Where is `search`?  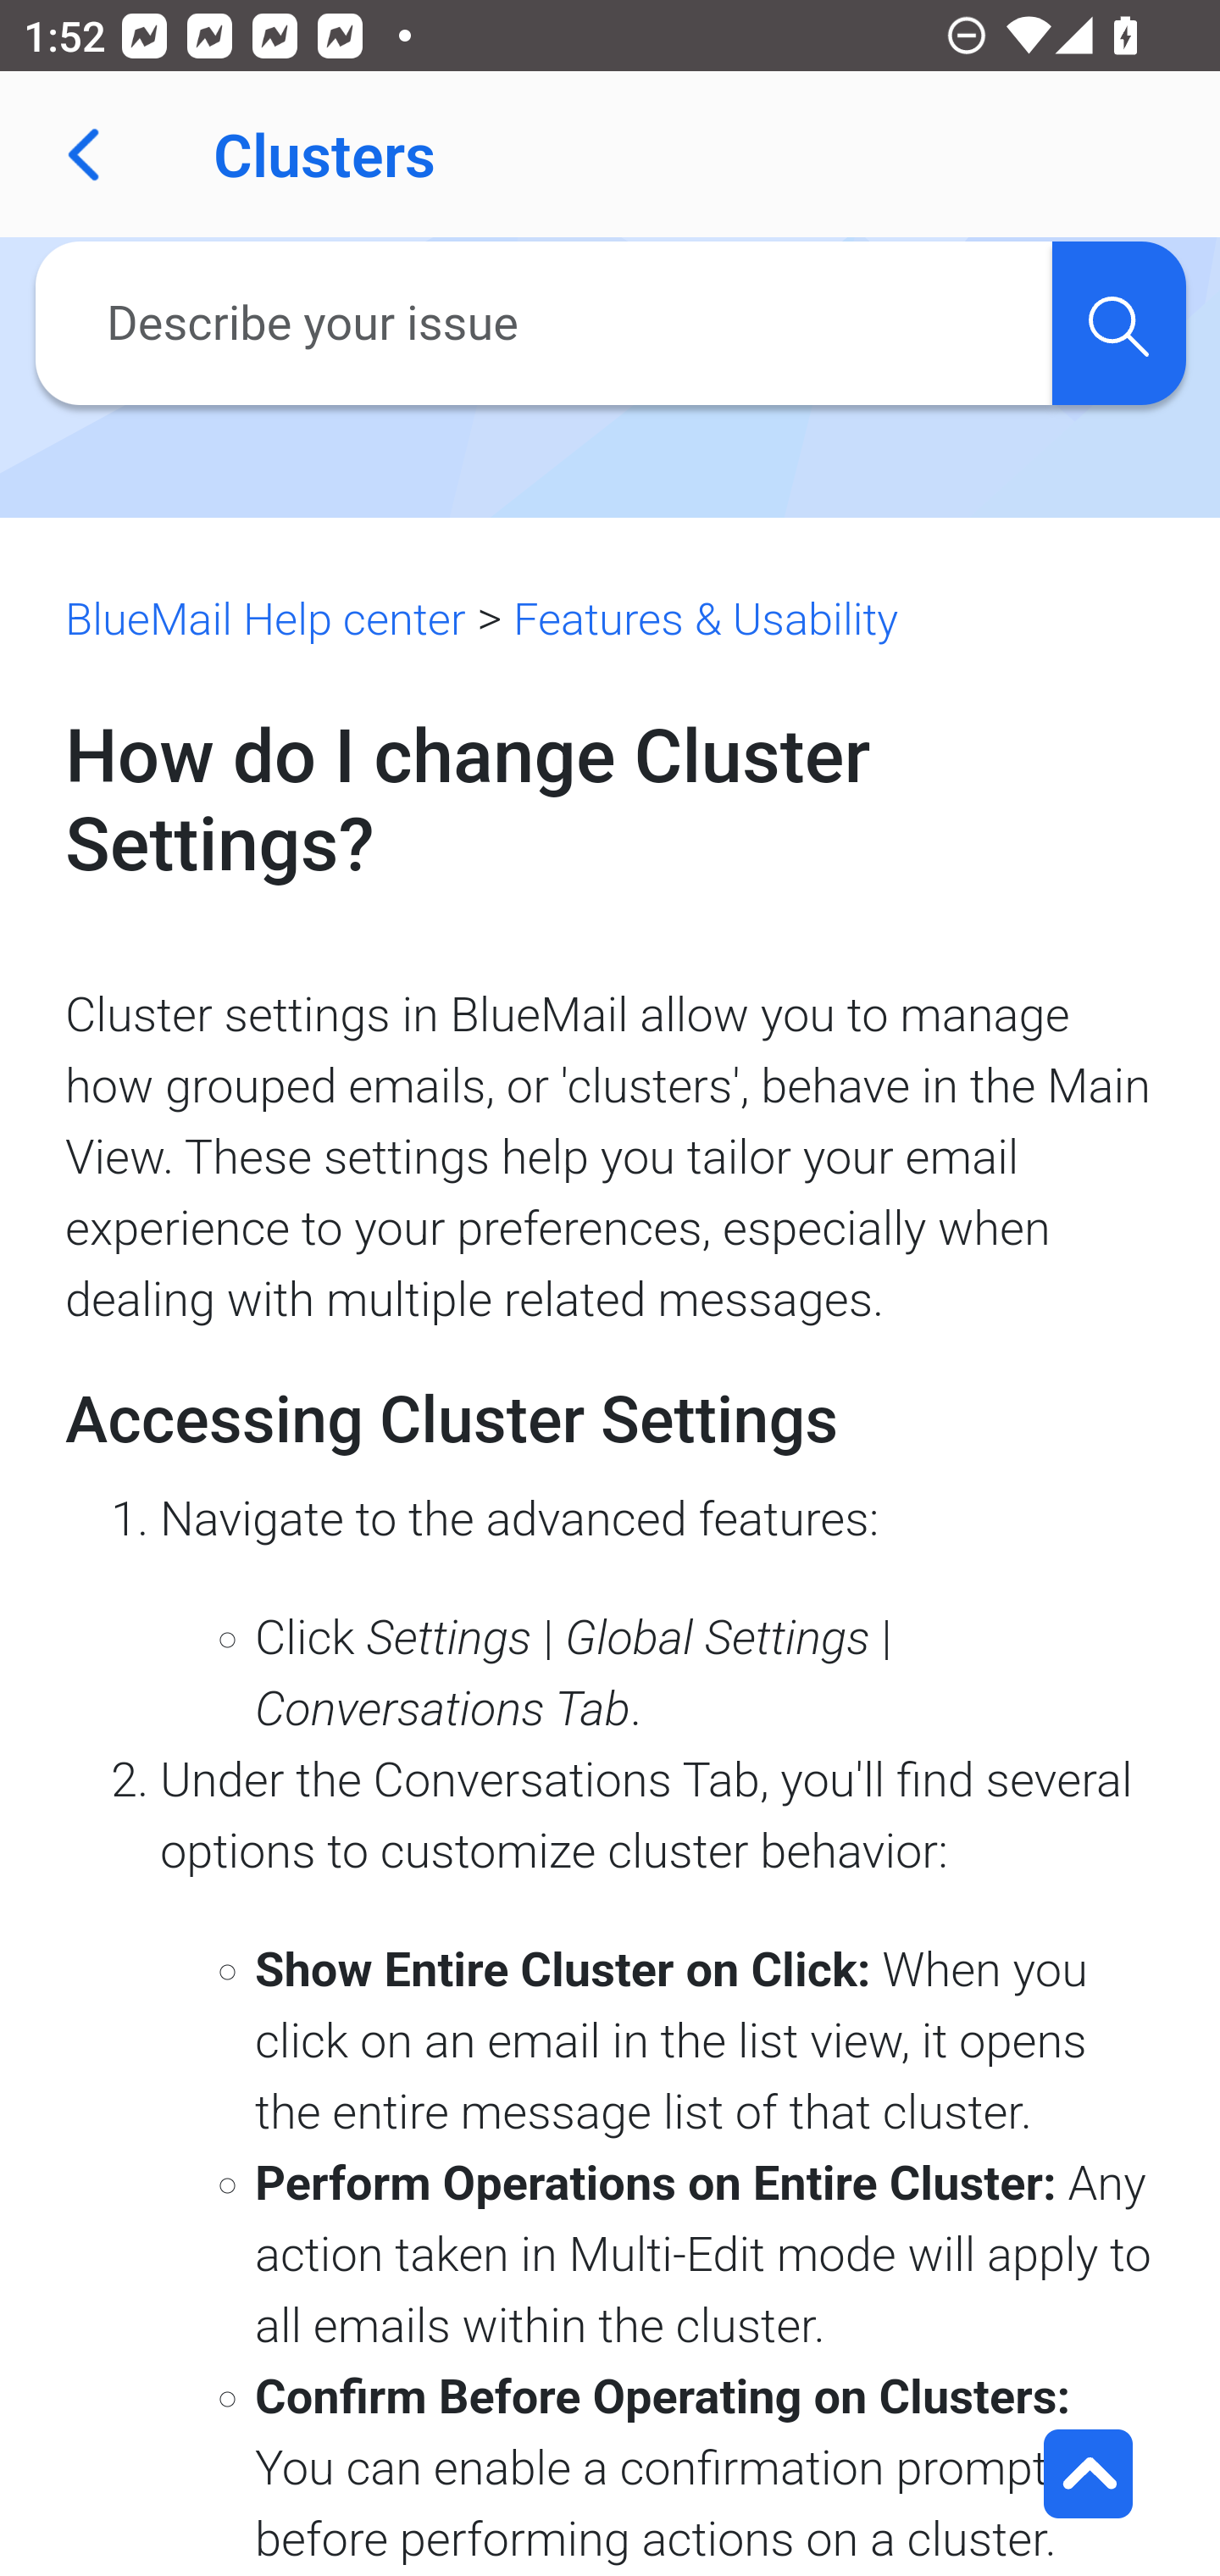
search is located at coordinates (1118, 323).